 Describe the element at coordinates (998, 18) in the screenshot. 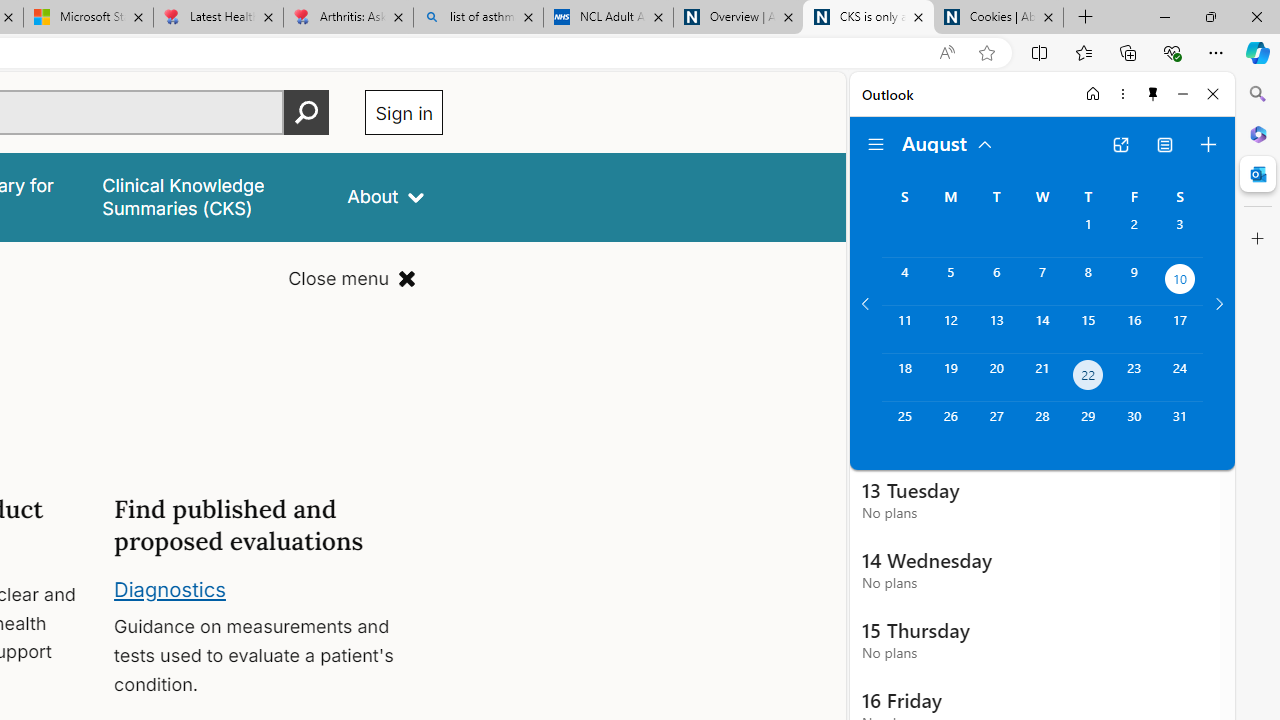

I see `Cookies | About | NICE` at that location.